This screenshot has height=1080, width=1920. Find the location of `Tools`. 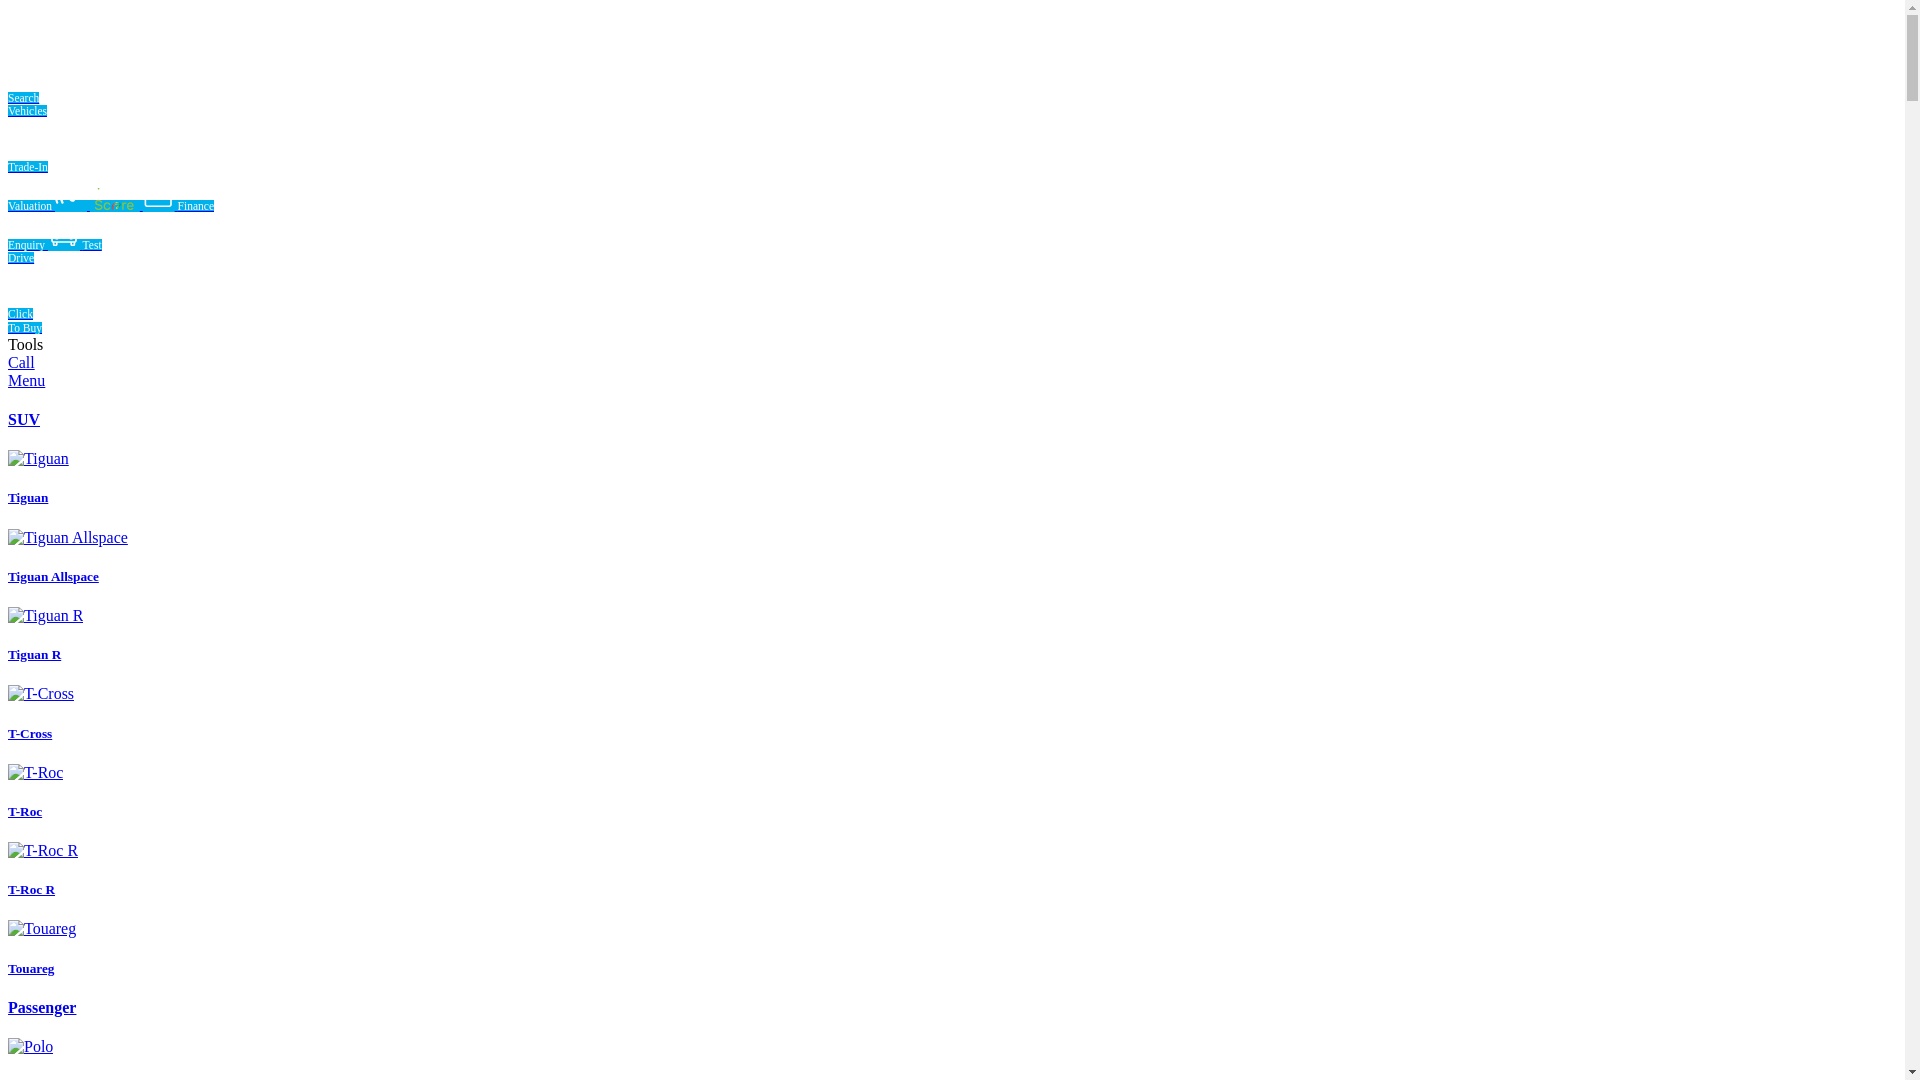

Tools is located at coordinates (26, 344).